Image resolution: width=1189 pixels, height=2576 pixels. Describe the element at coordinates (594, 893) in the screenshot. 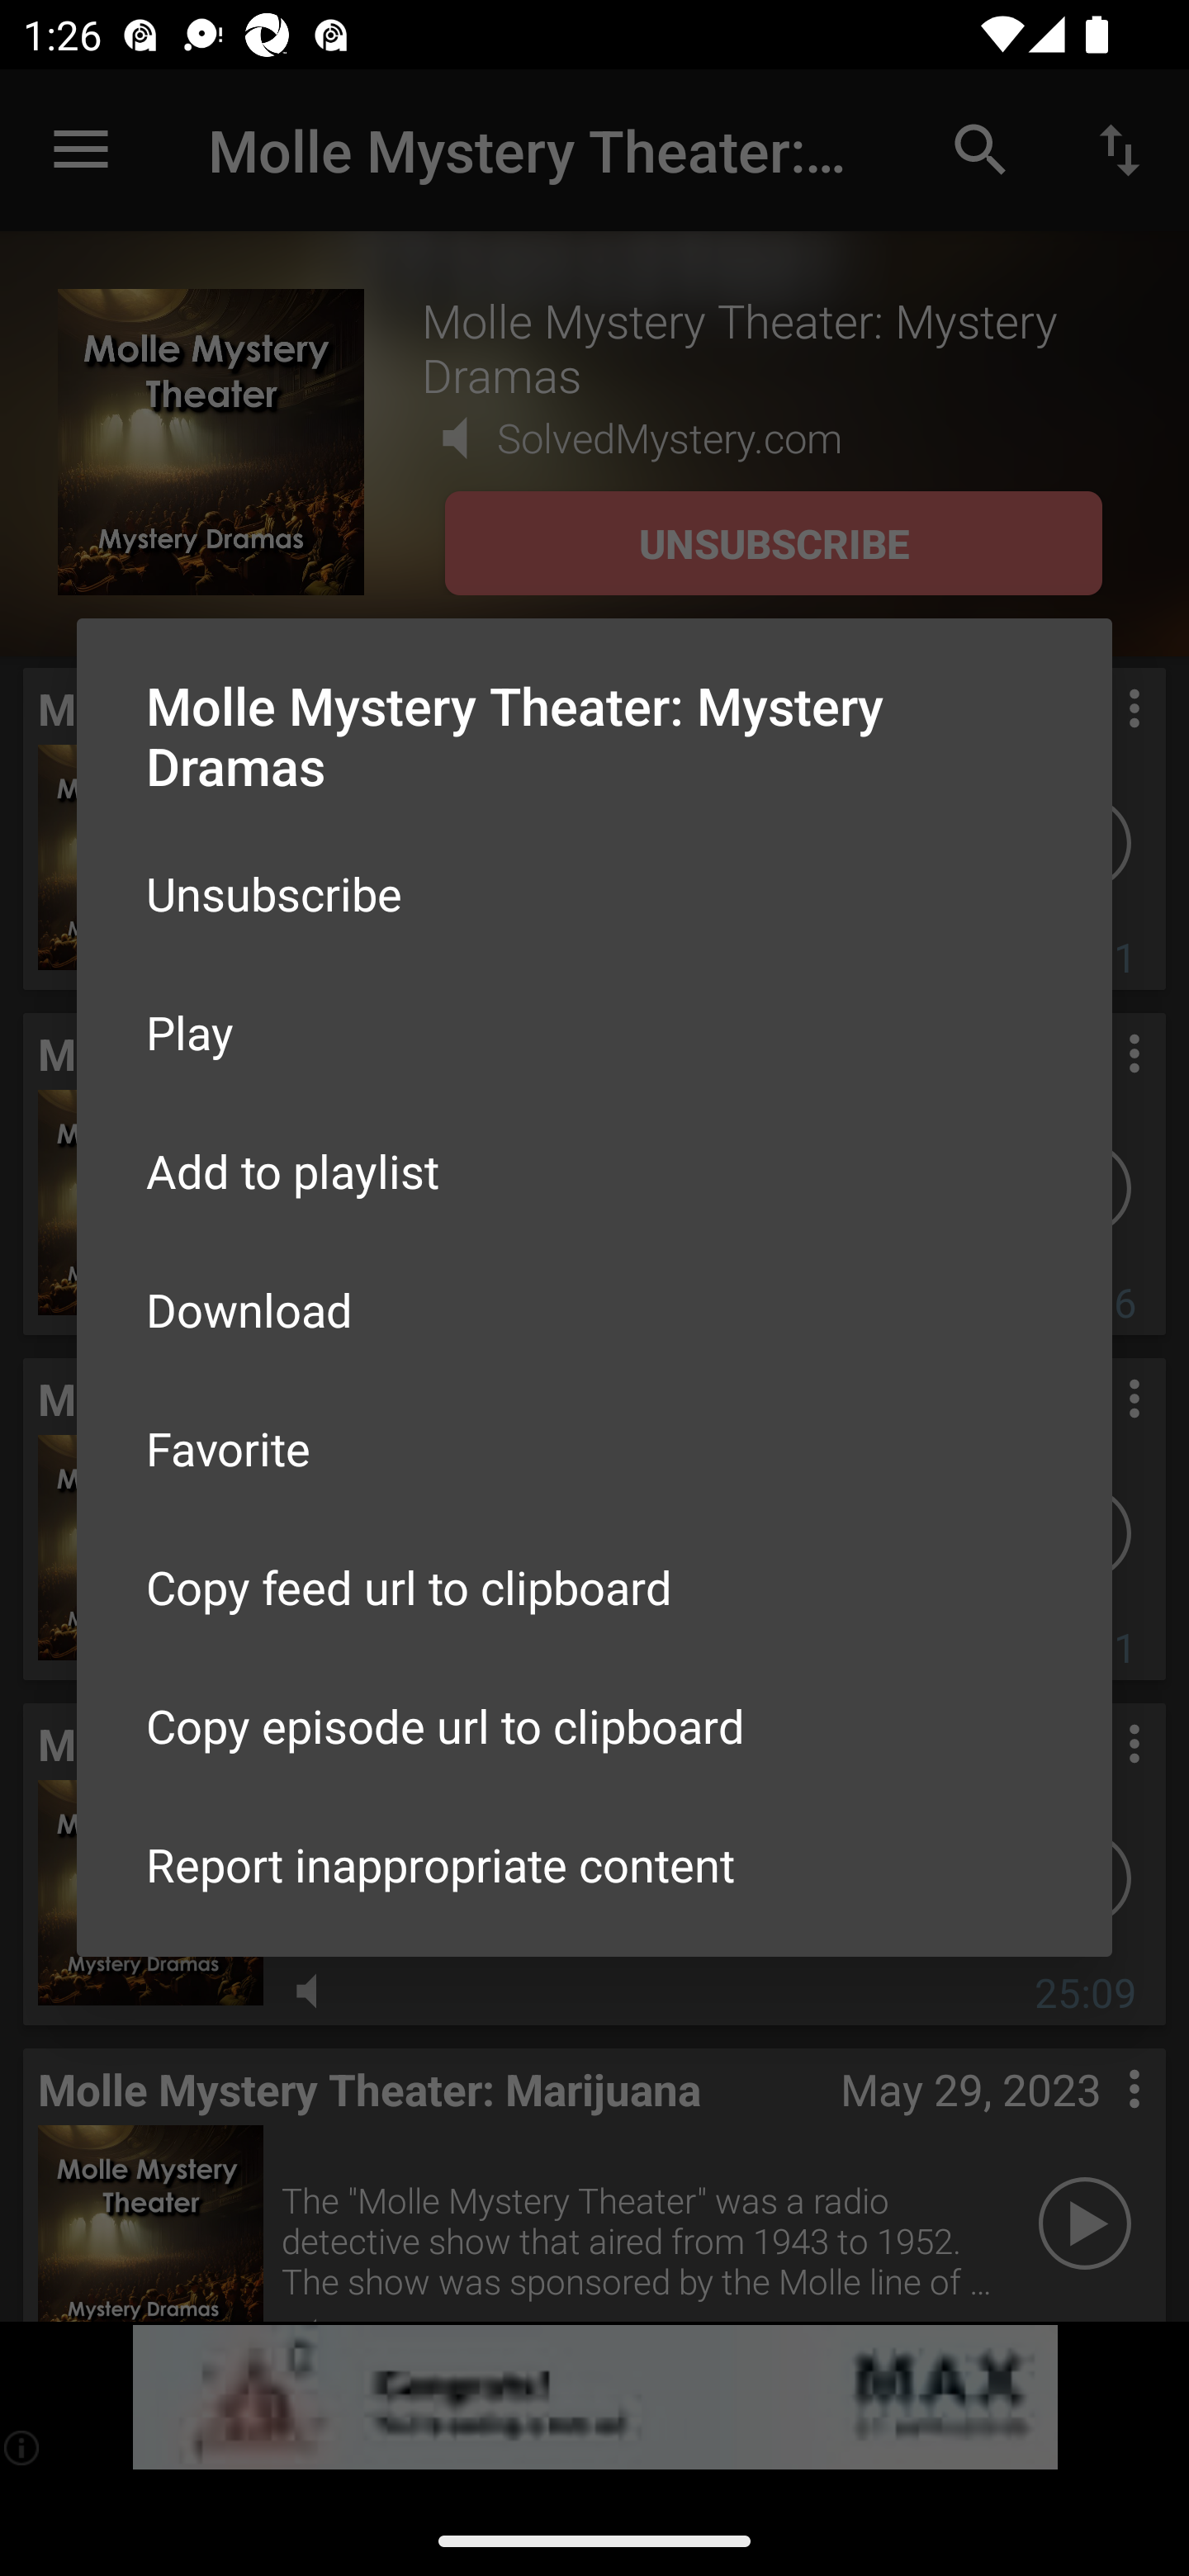

I see `Unsubscribe` at that location.